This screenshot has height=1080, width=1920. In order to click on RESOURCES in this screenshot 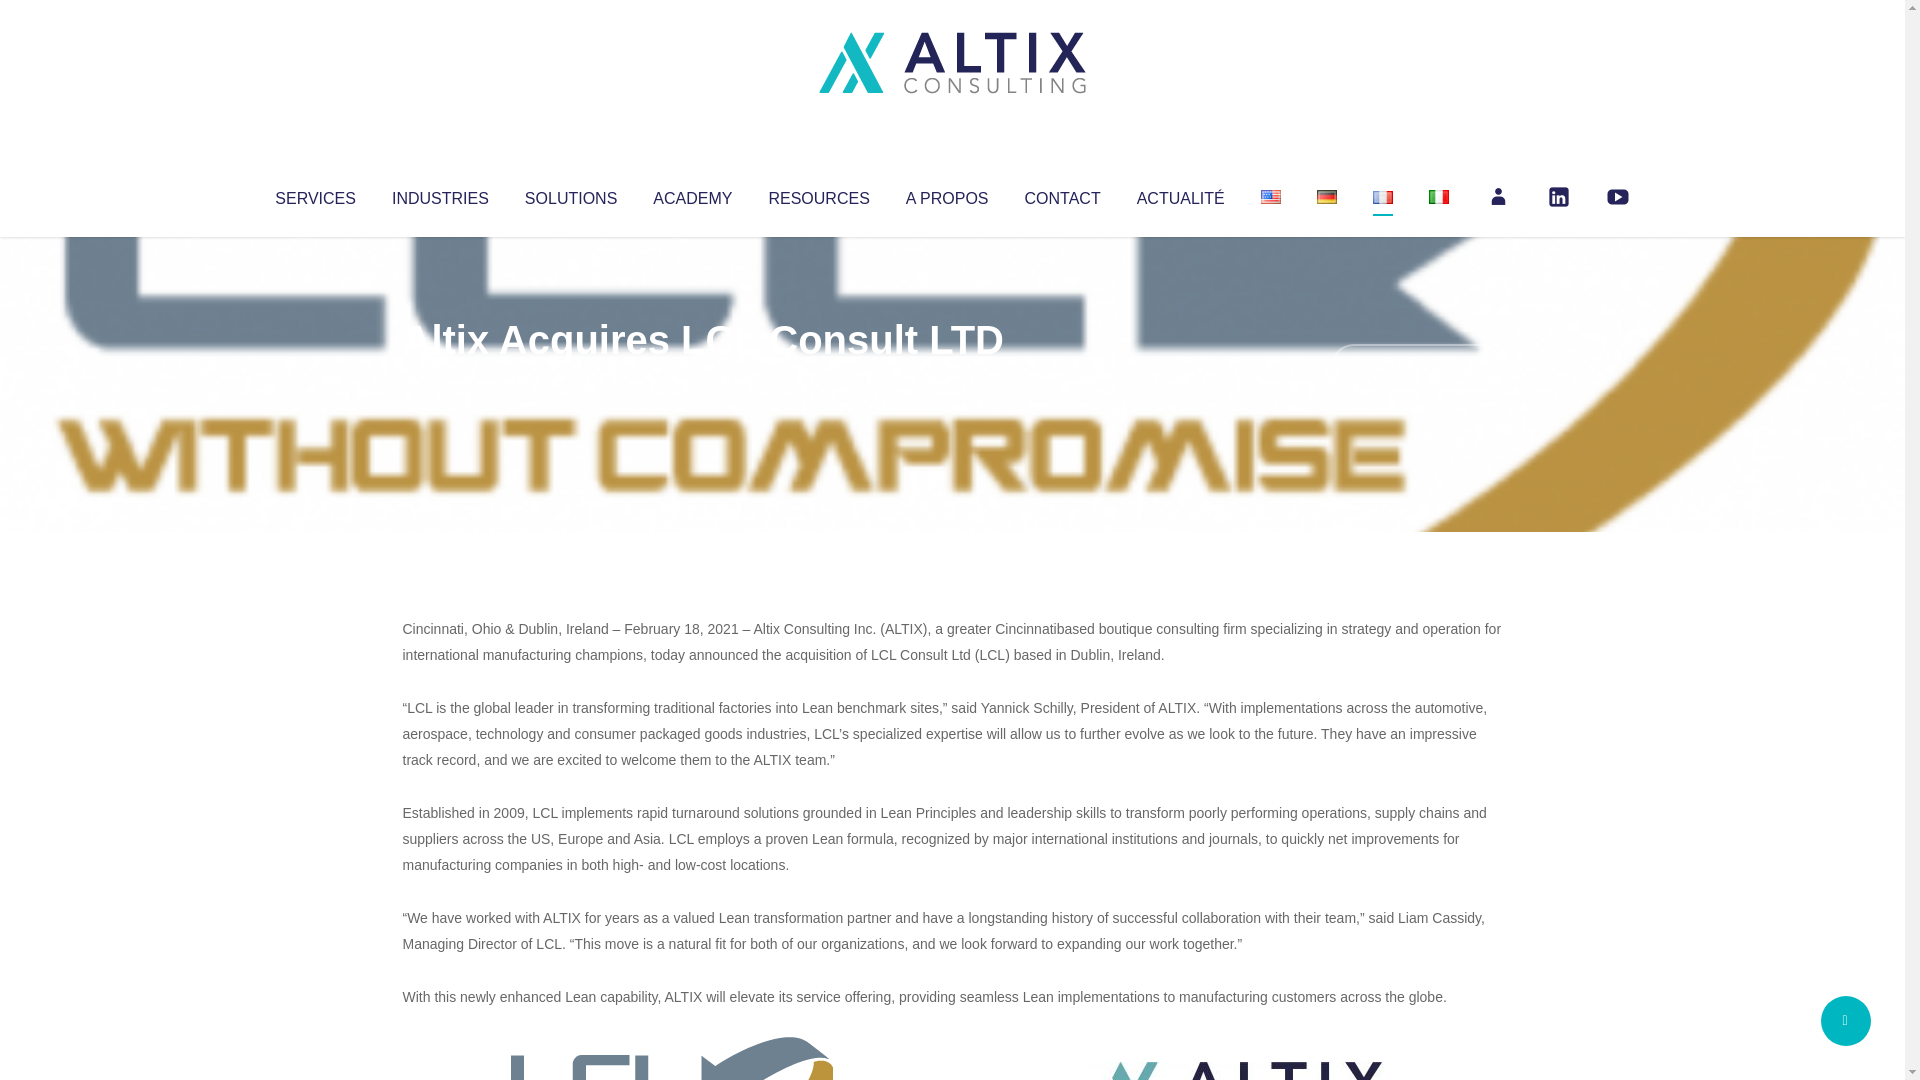, I will do `click(818, 194)`.